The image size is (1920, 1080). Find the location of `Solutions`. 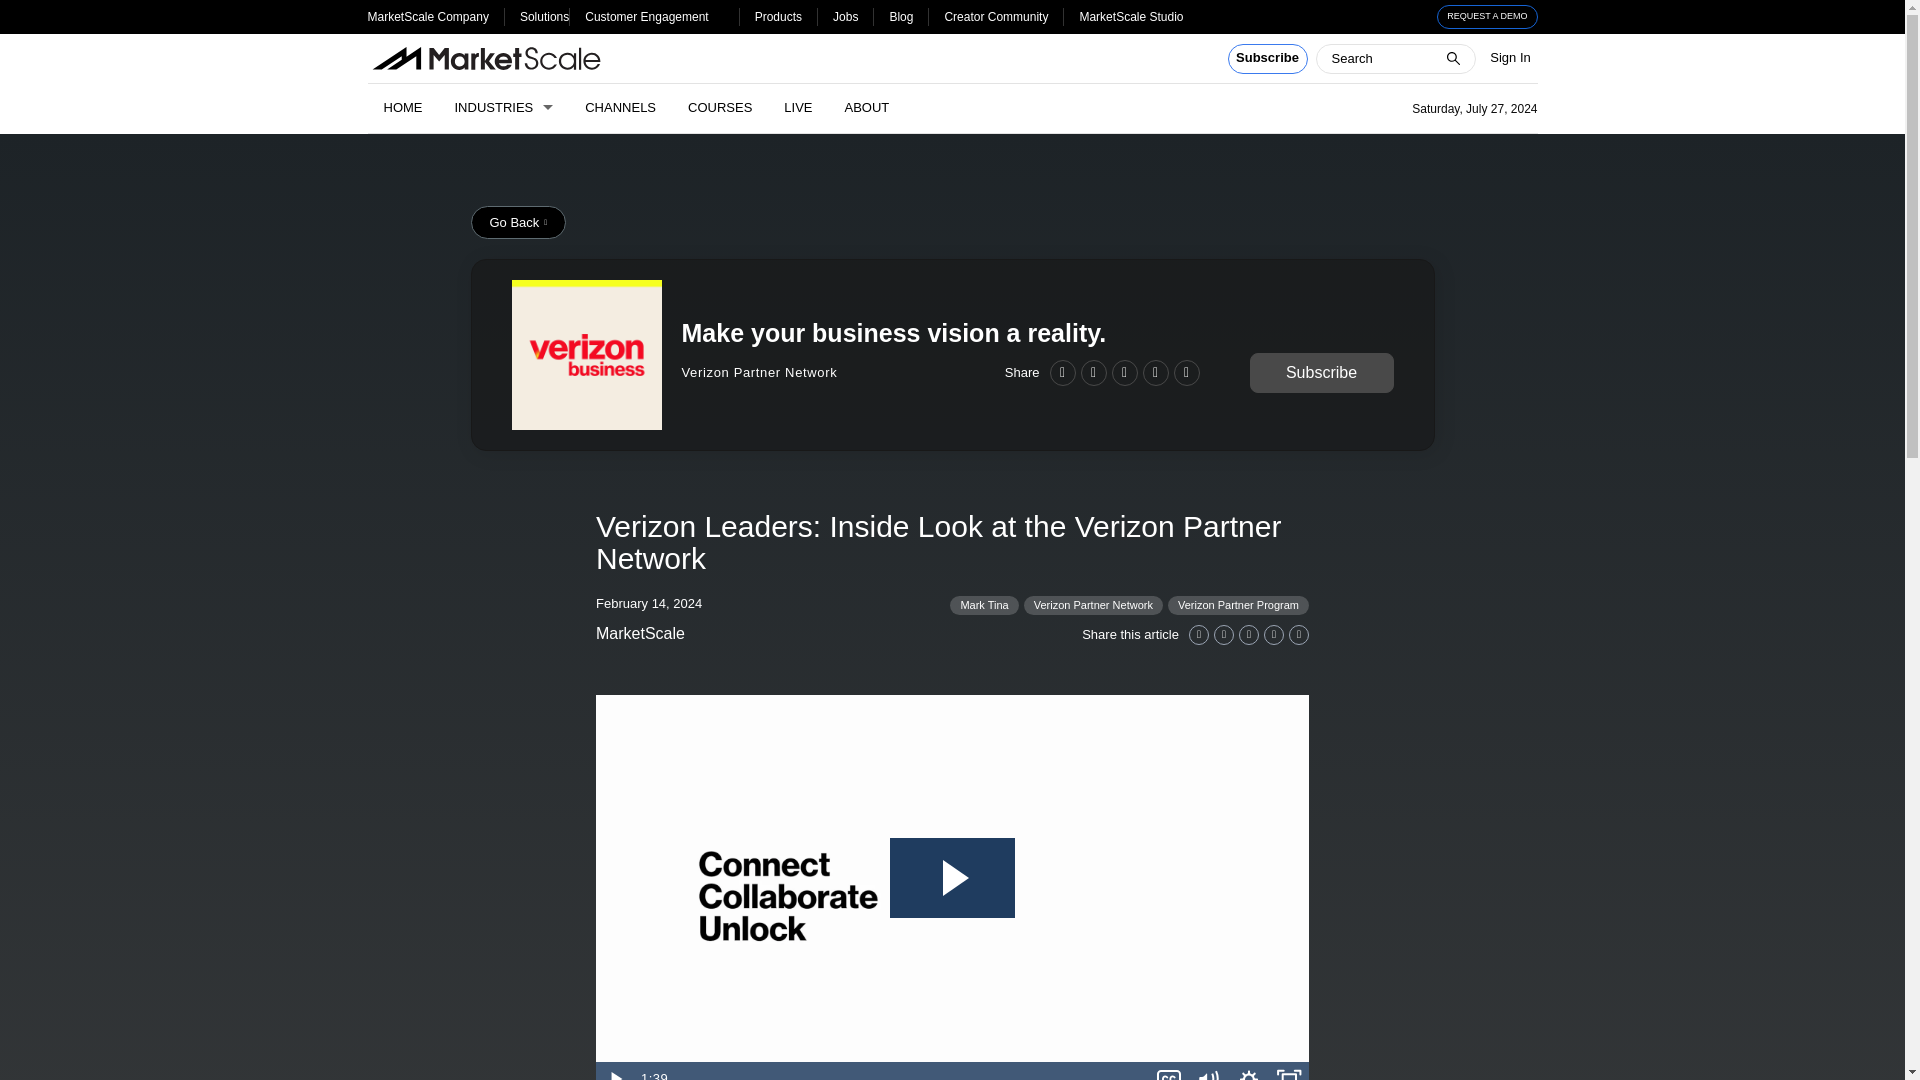

Solutions is located at coordinates (544, 16).